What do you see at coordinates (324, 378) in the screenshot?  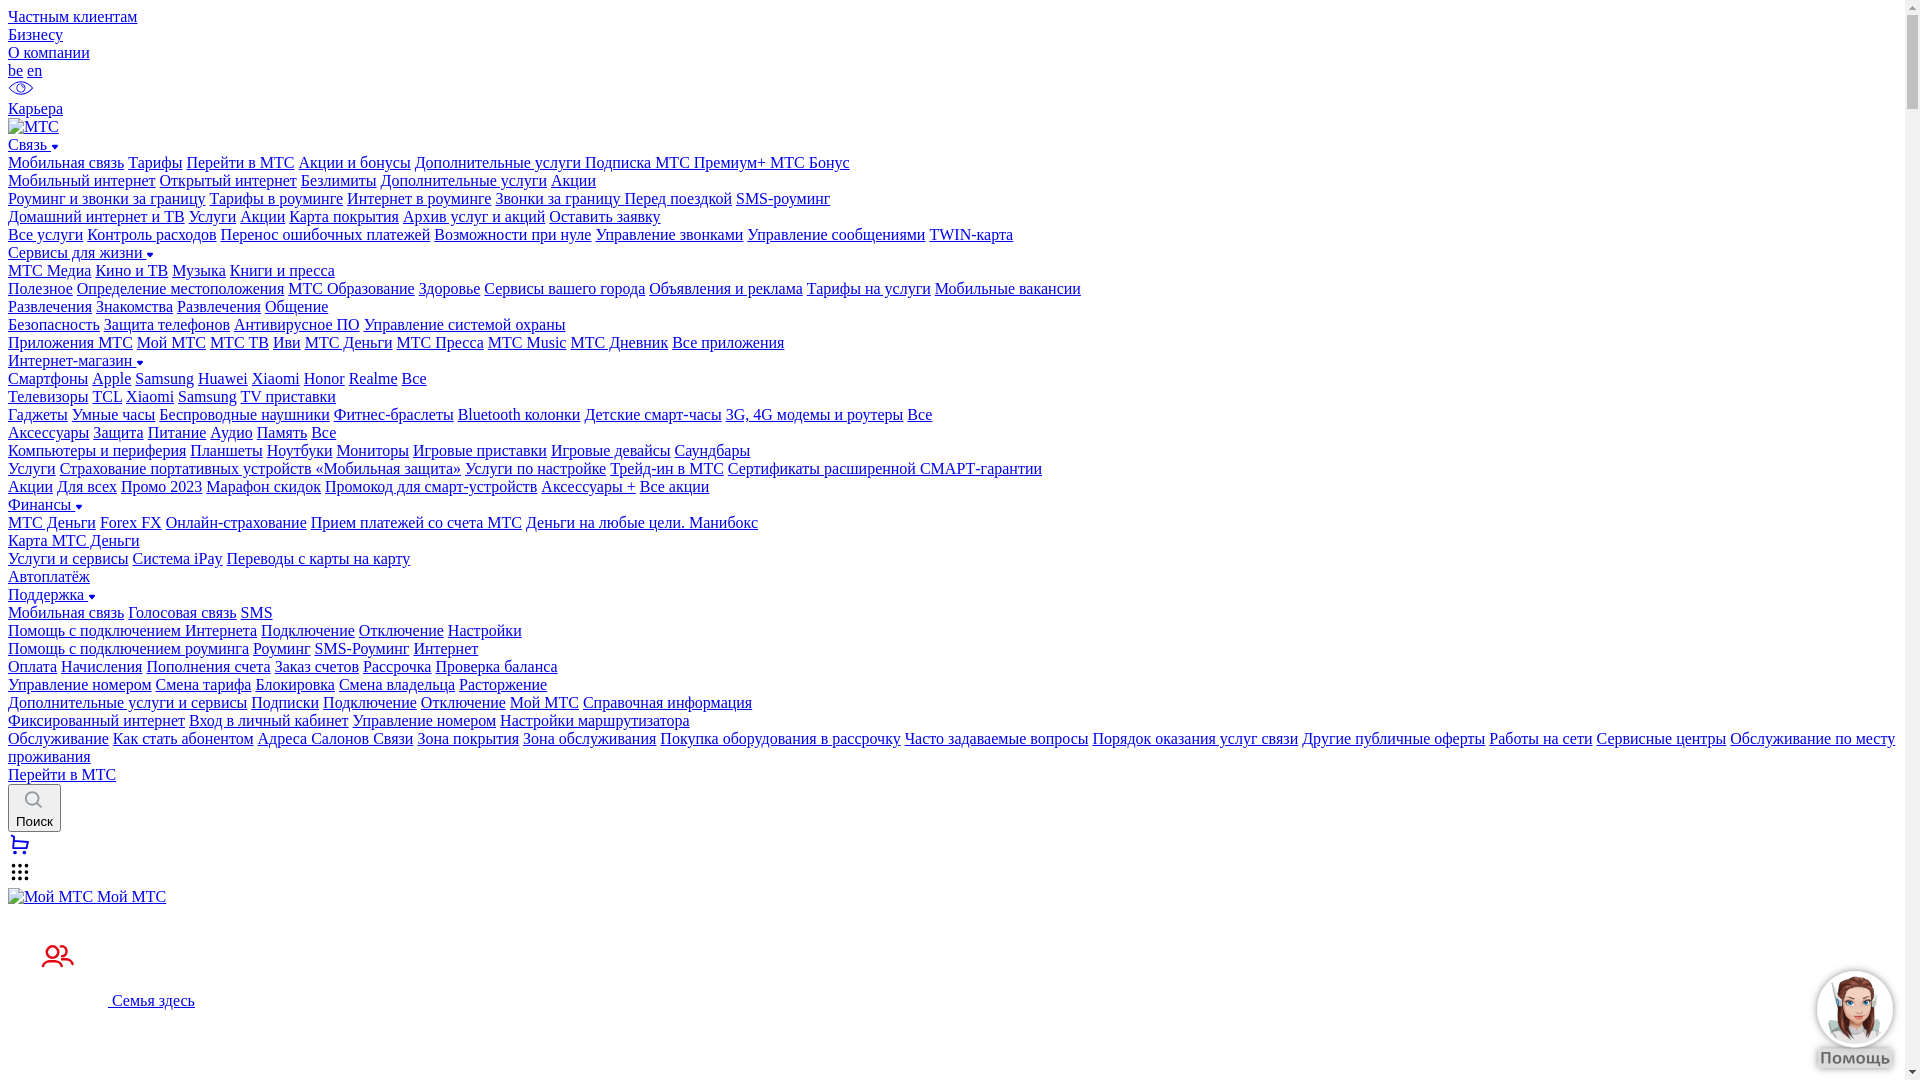 I see `Honor` at bounding box center [324, 378].